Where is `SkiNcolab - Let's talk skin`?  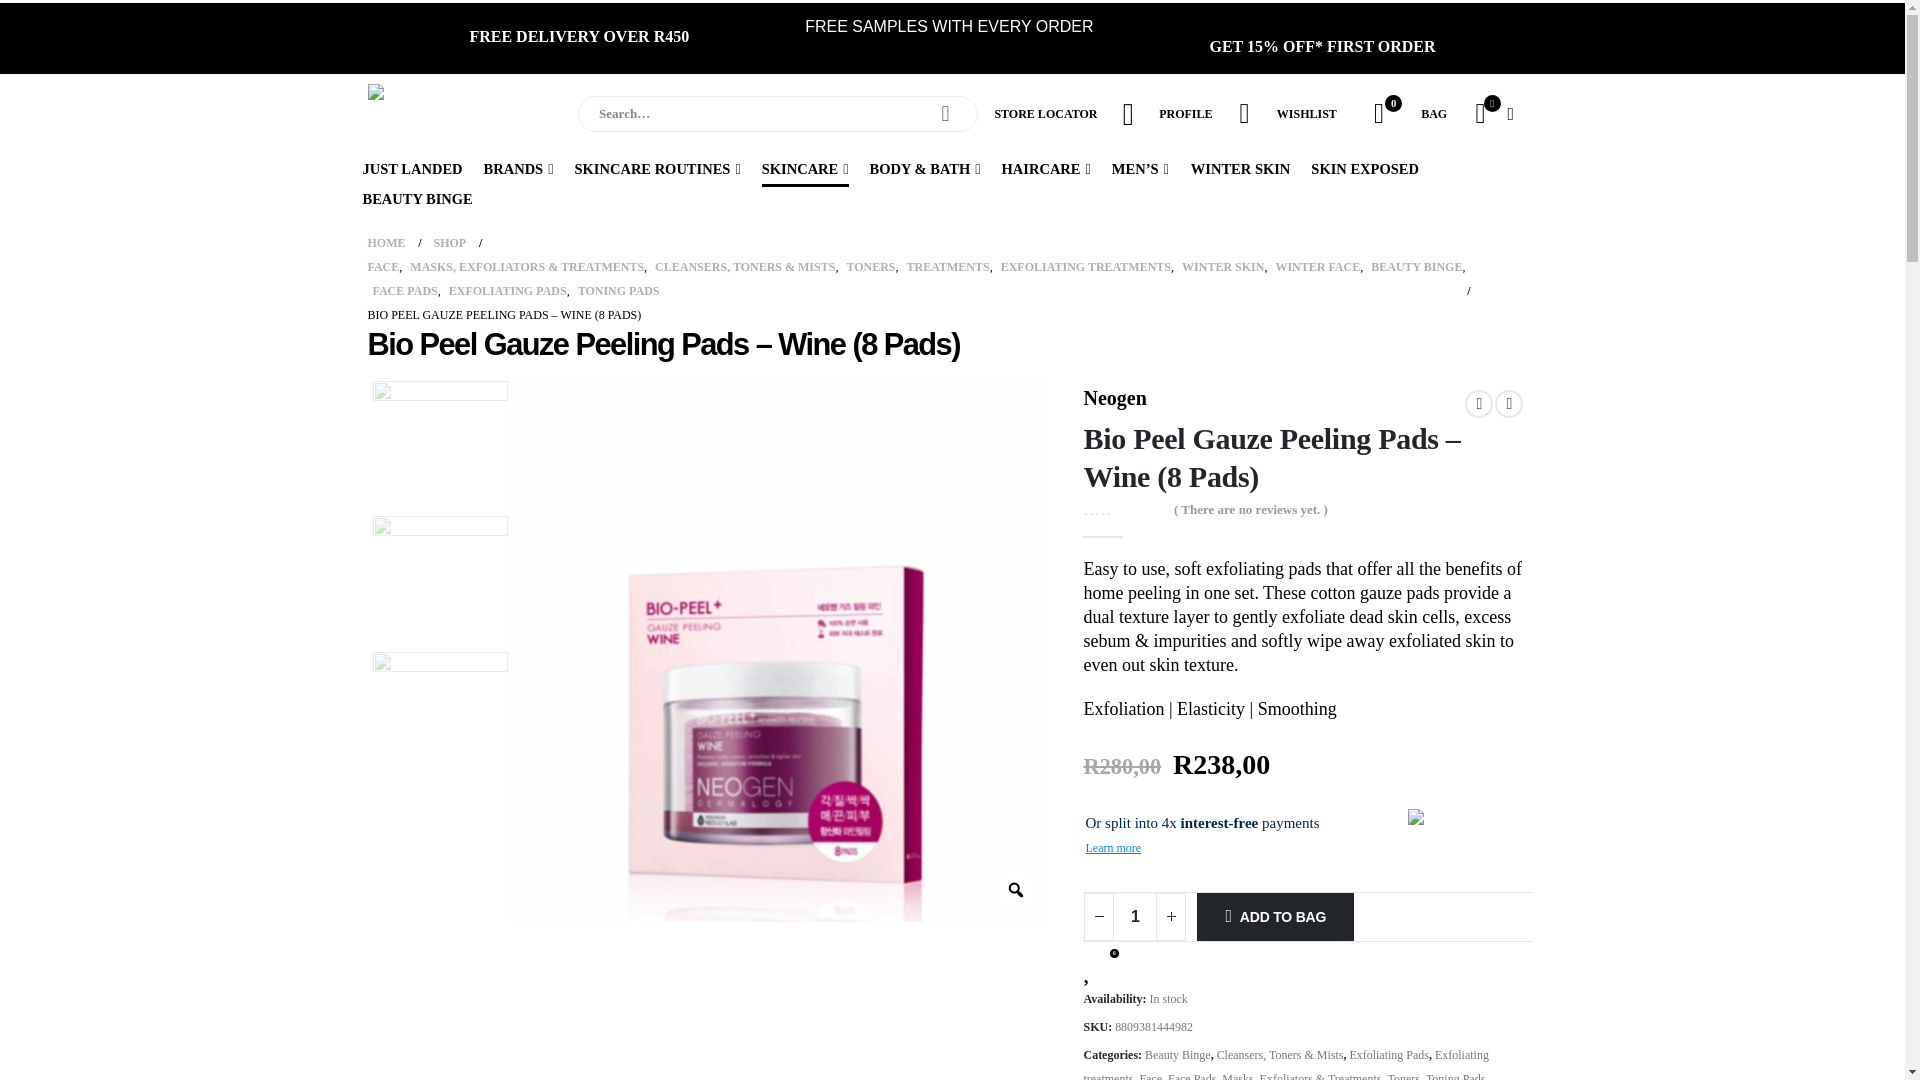
SkiNcolab - Let's talk skin is located at coordinates (448, 114).